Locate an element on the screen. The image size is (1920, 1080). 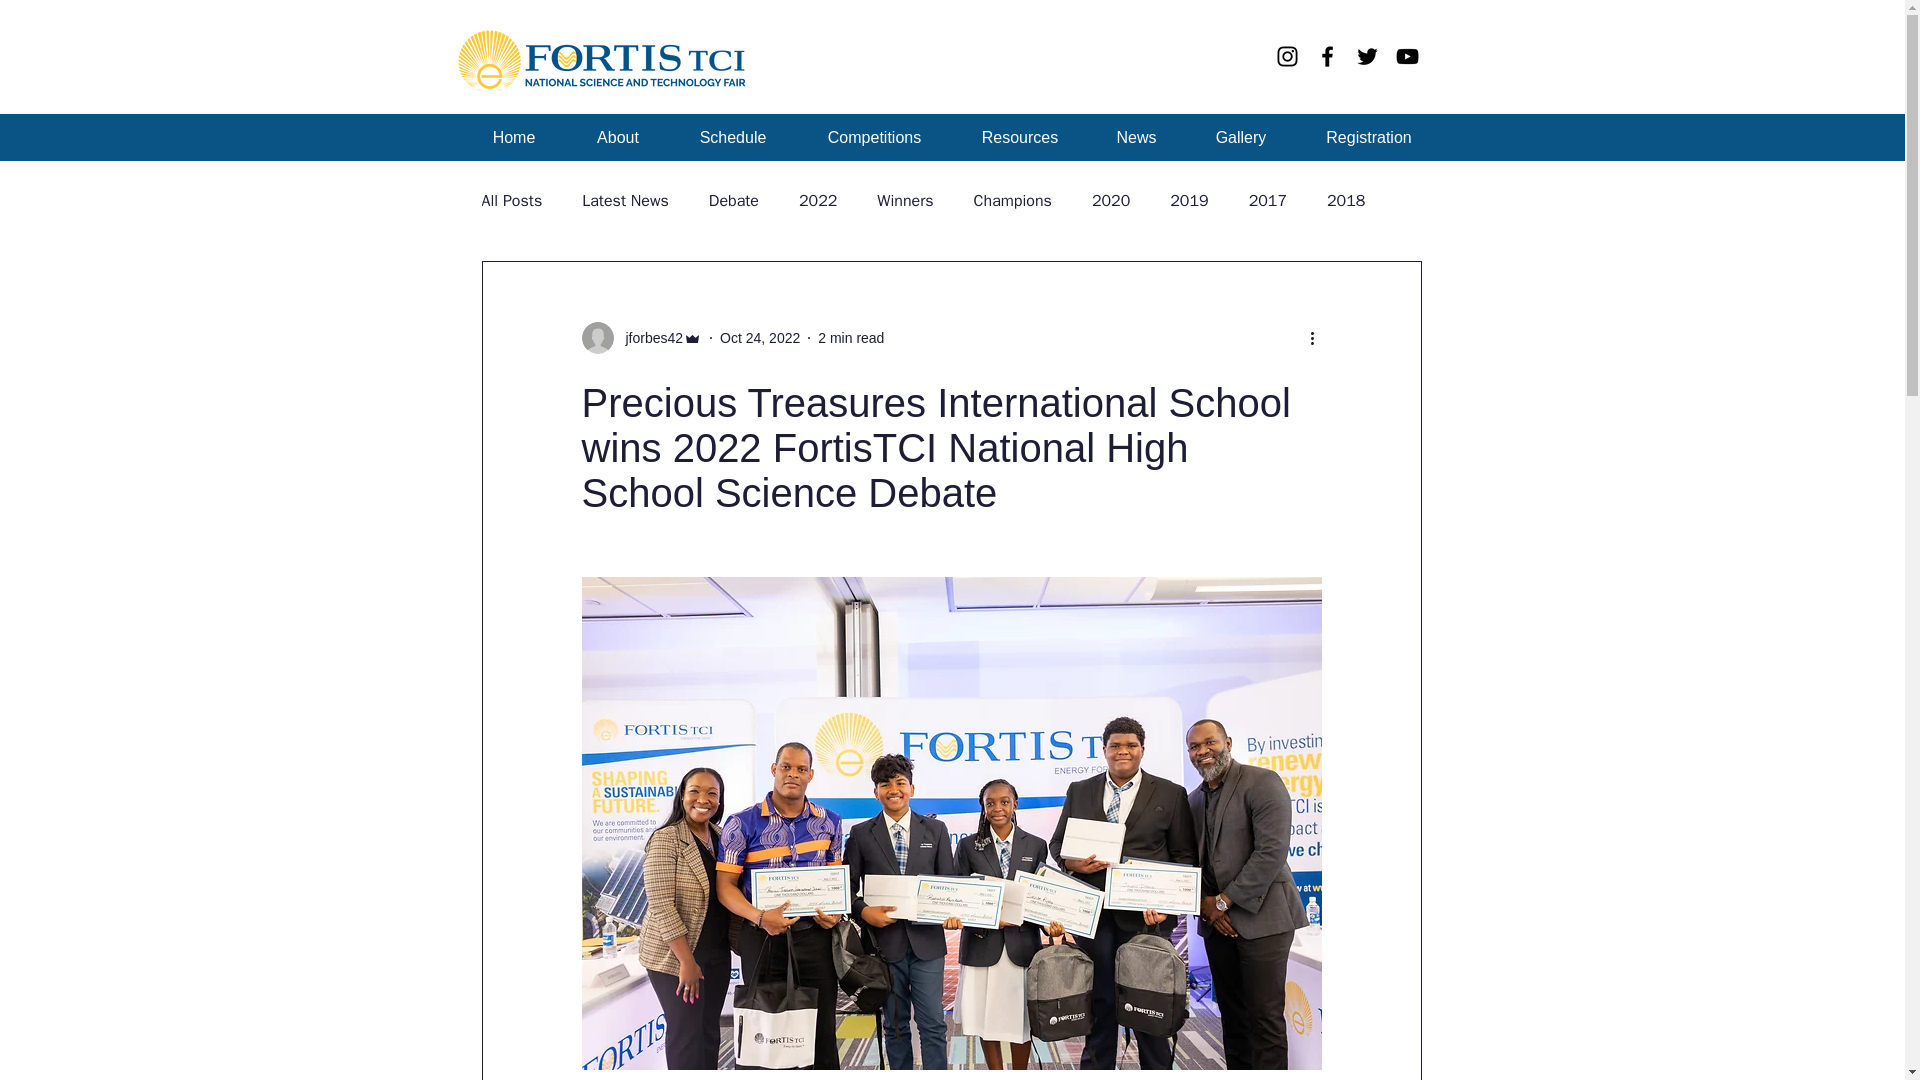
Home is located at coordinates (513, 137).